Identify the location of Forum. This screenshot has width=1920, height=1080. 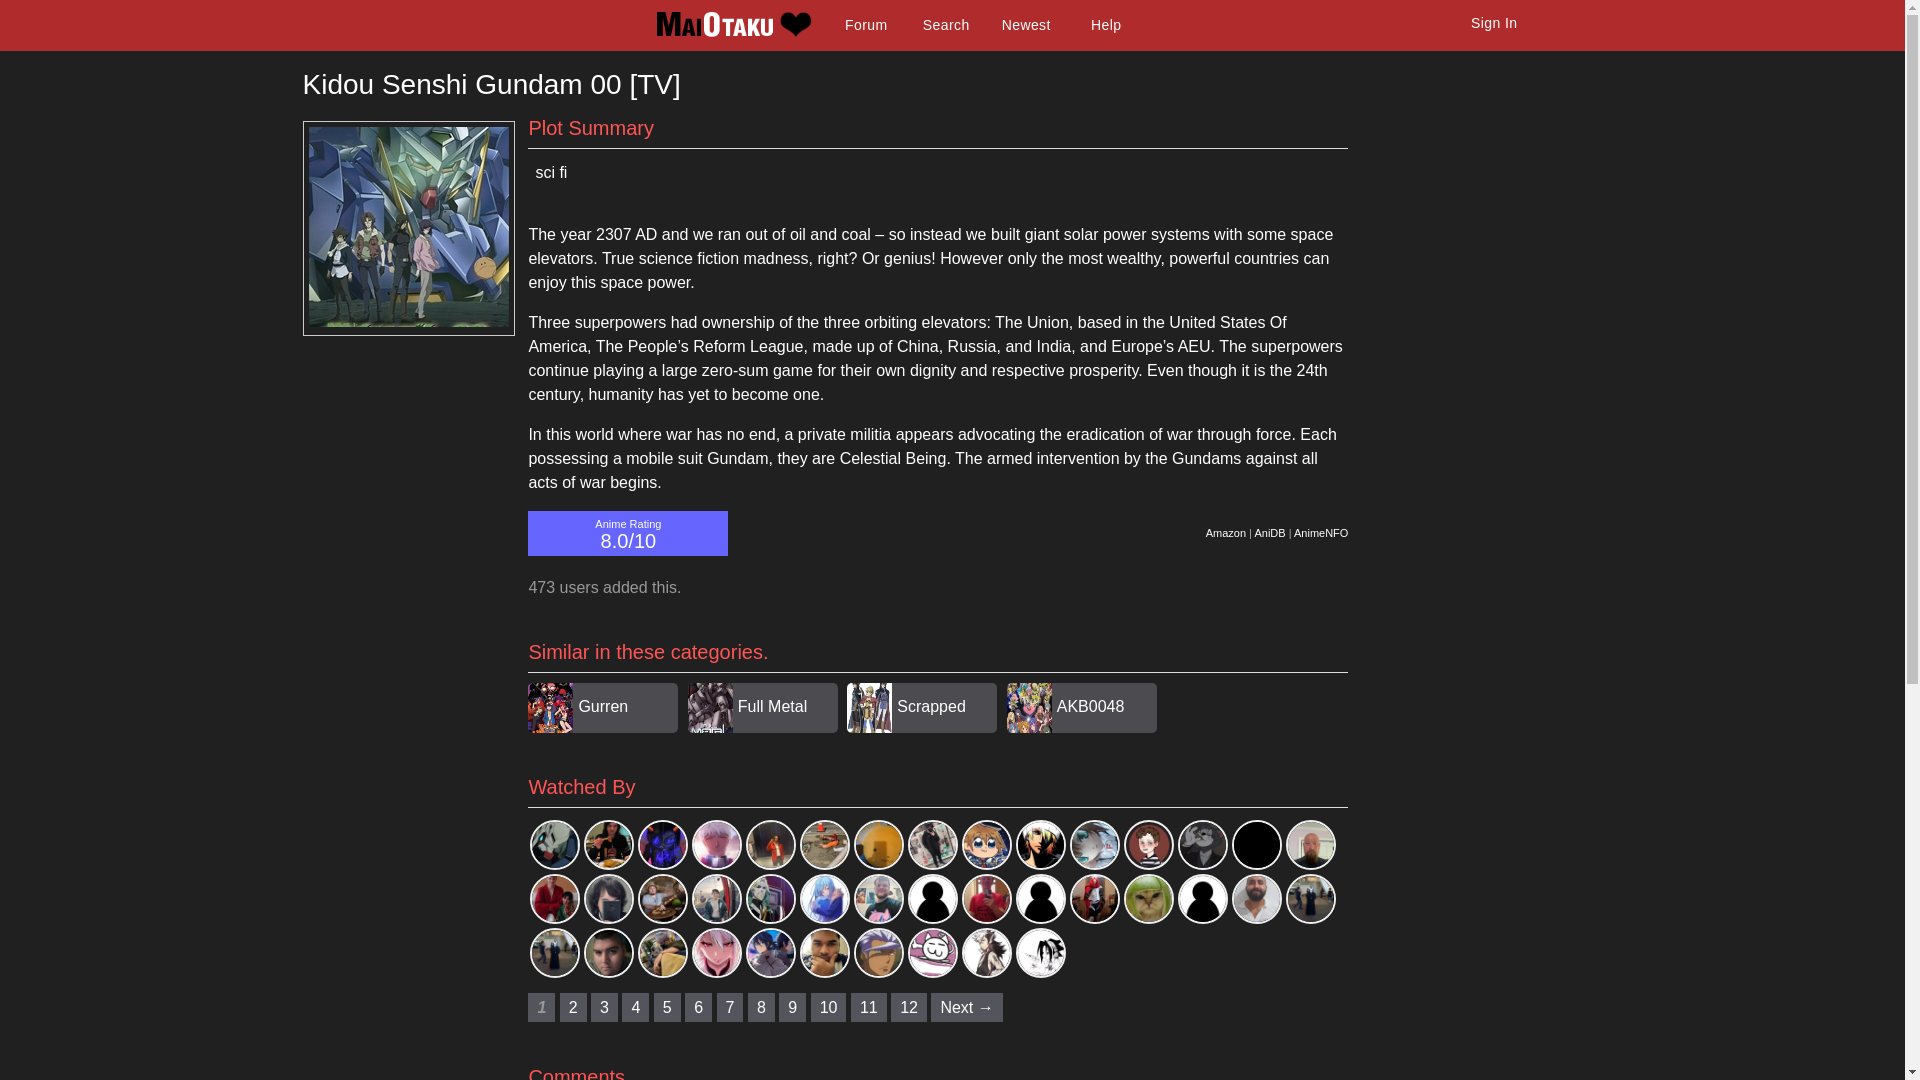
(866, 25).